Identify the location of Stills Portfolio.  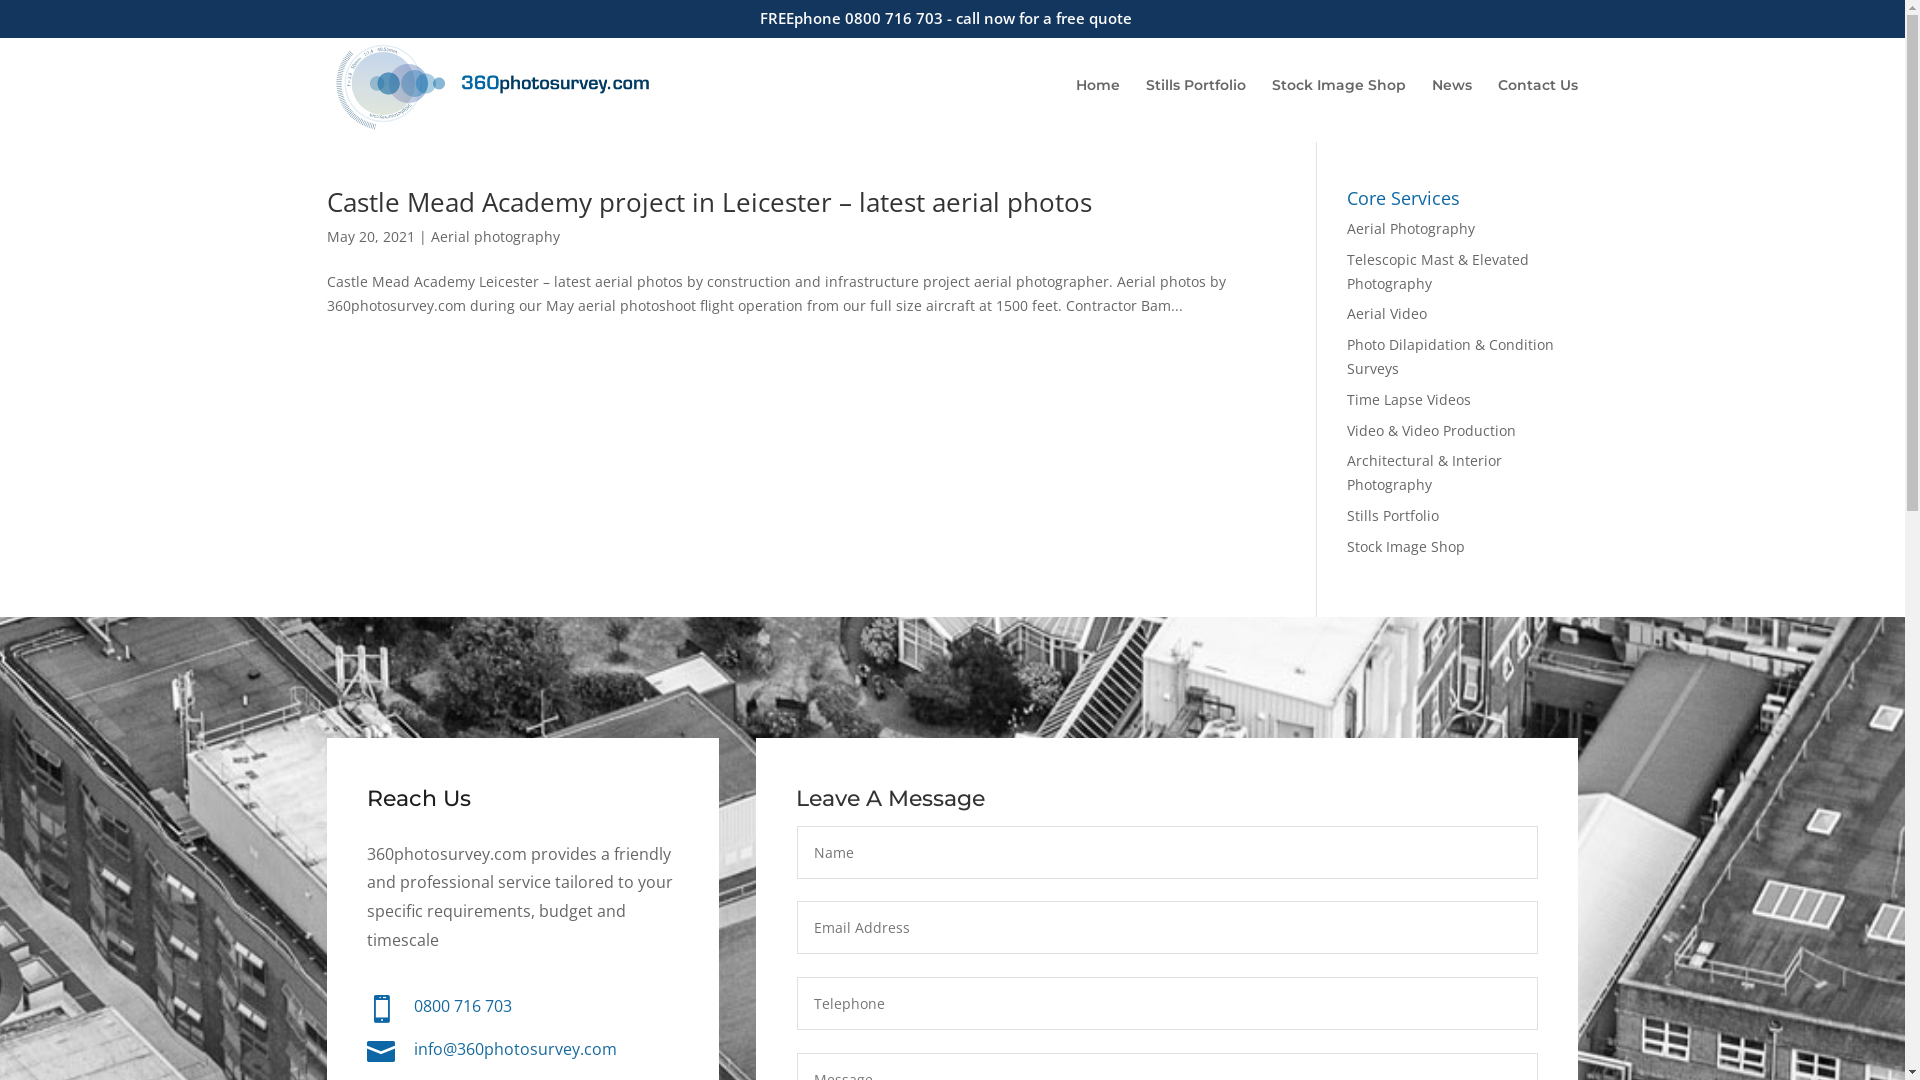
(1393, 516).